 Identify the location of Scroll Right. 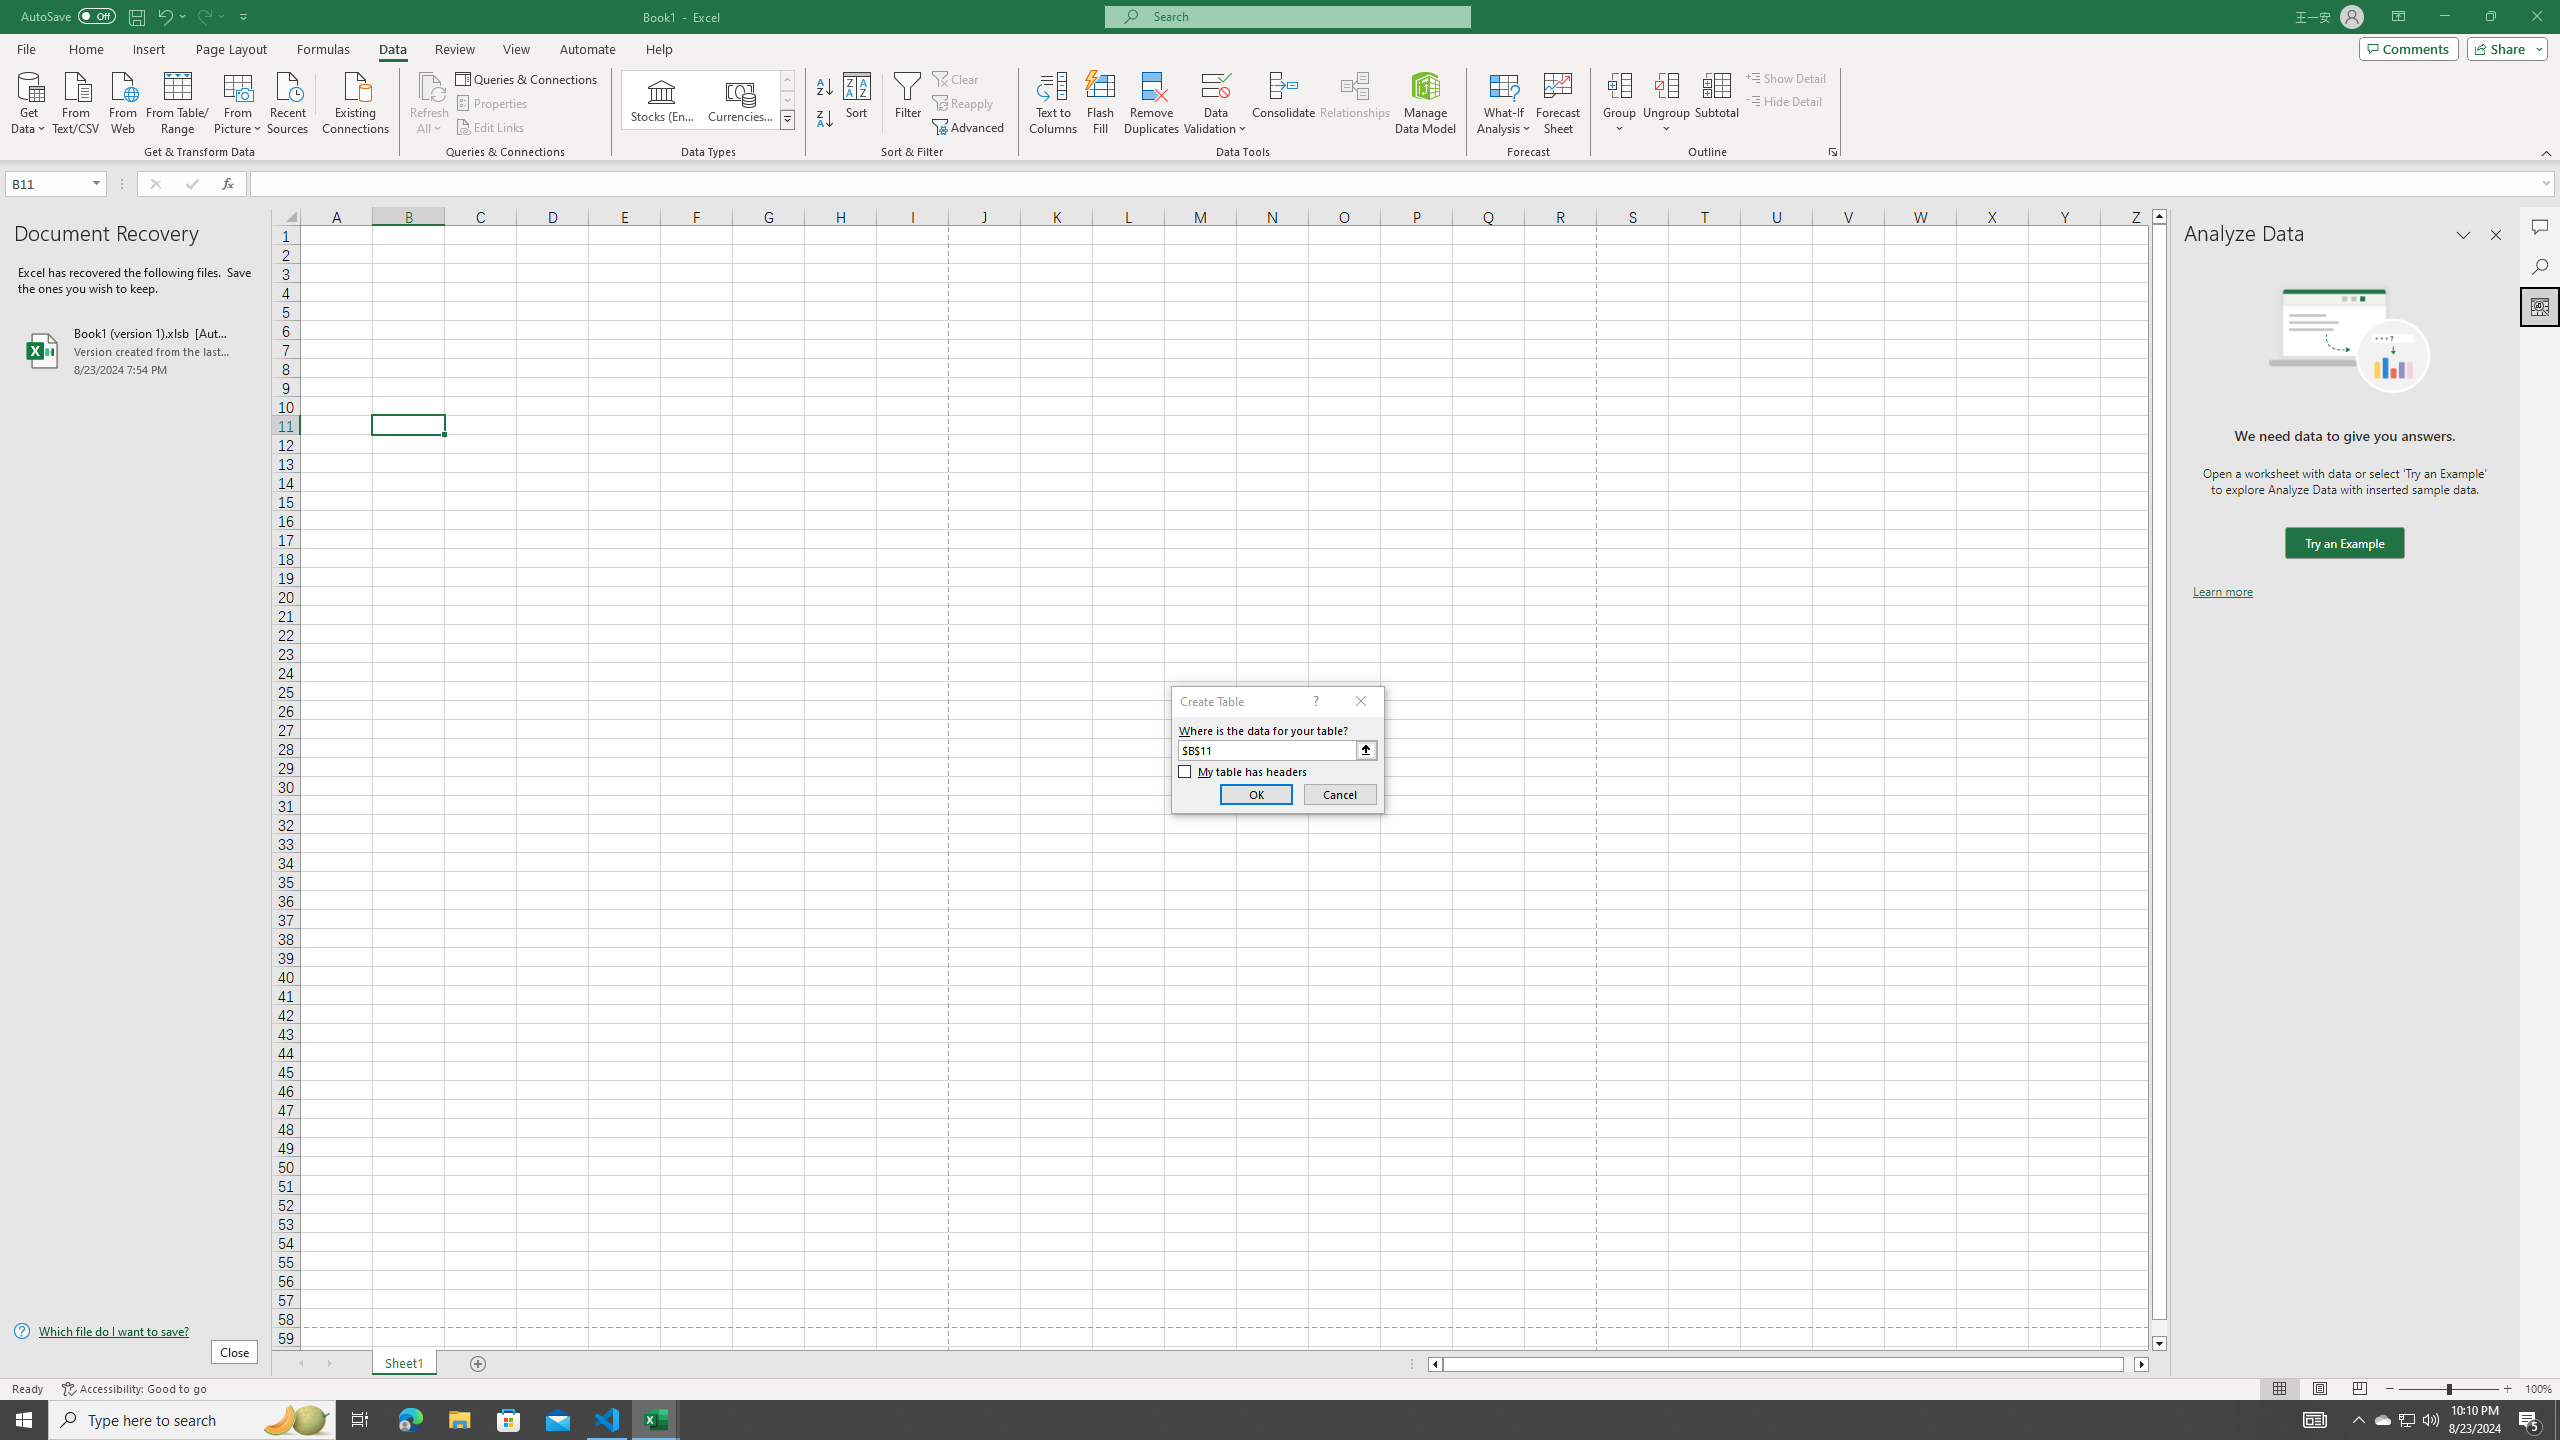
(328, 1364).